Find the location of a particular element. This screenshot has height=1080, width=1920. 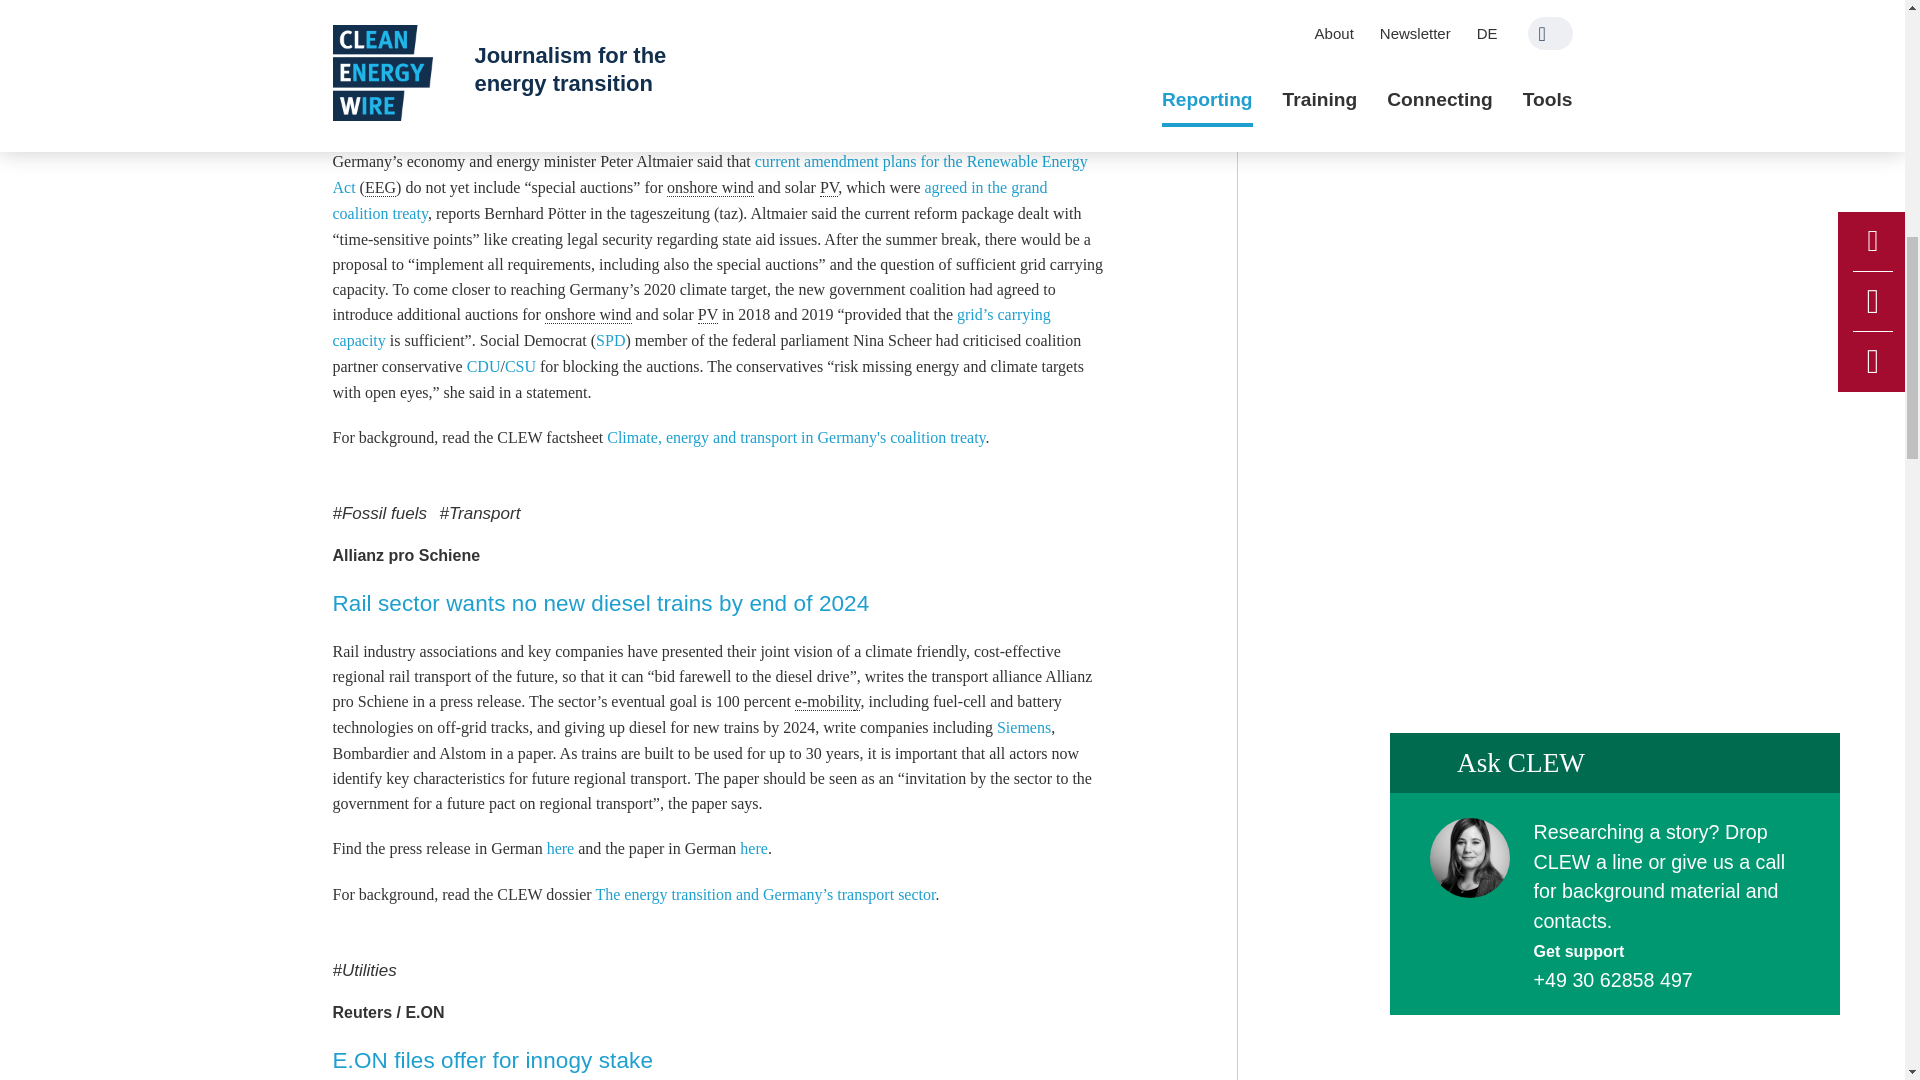

Single view is located at coordinates (600, 602).